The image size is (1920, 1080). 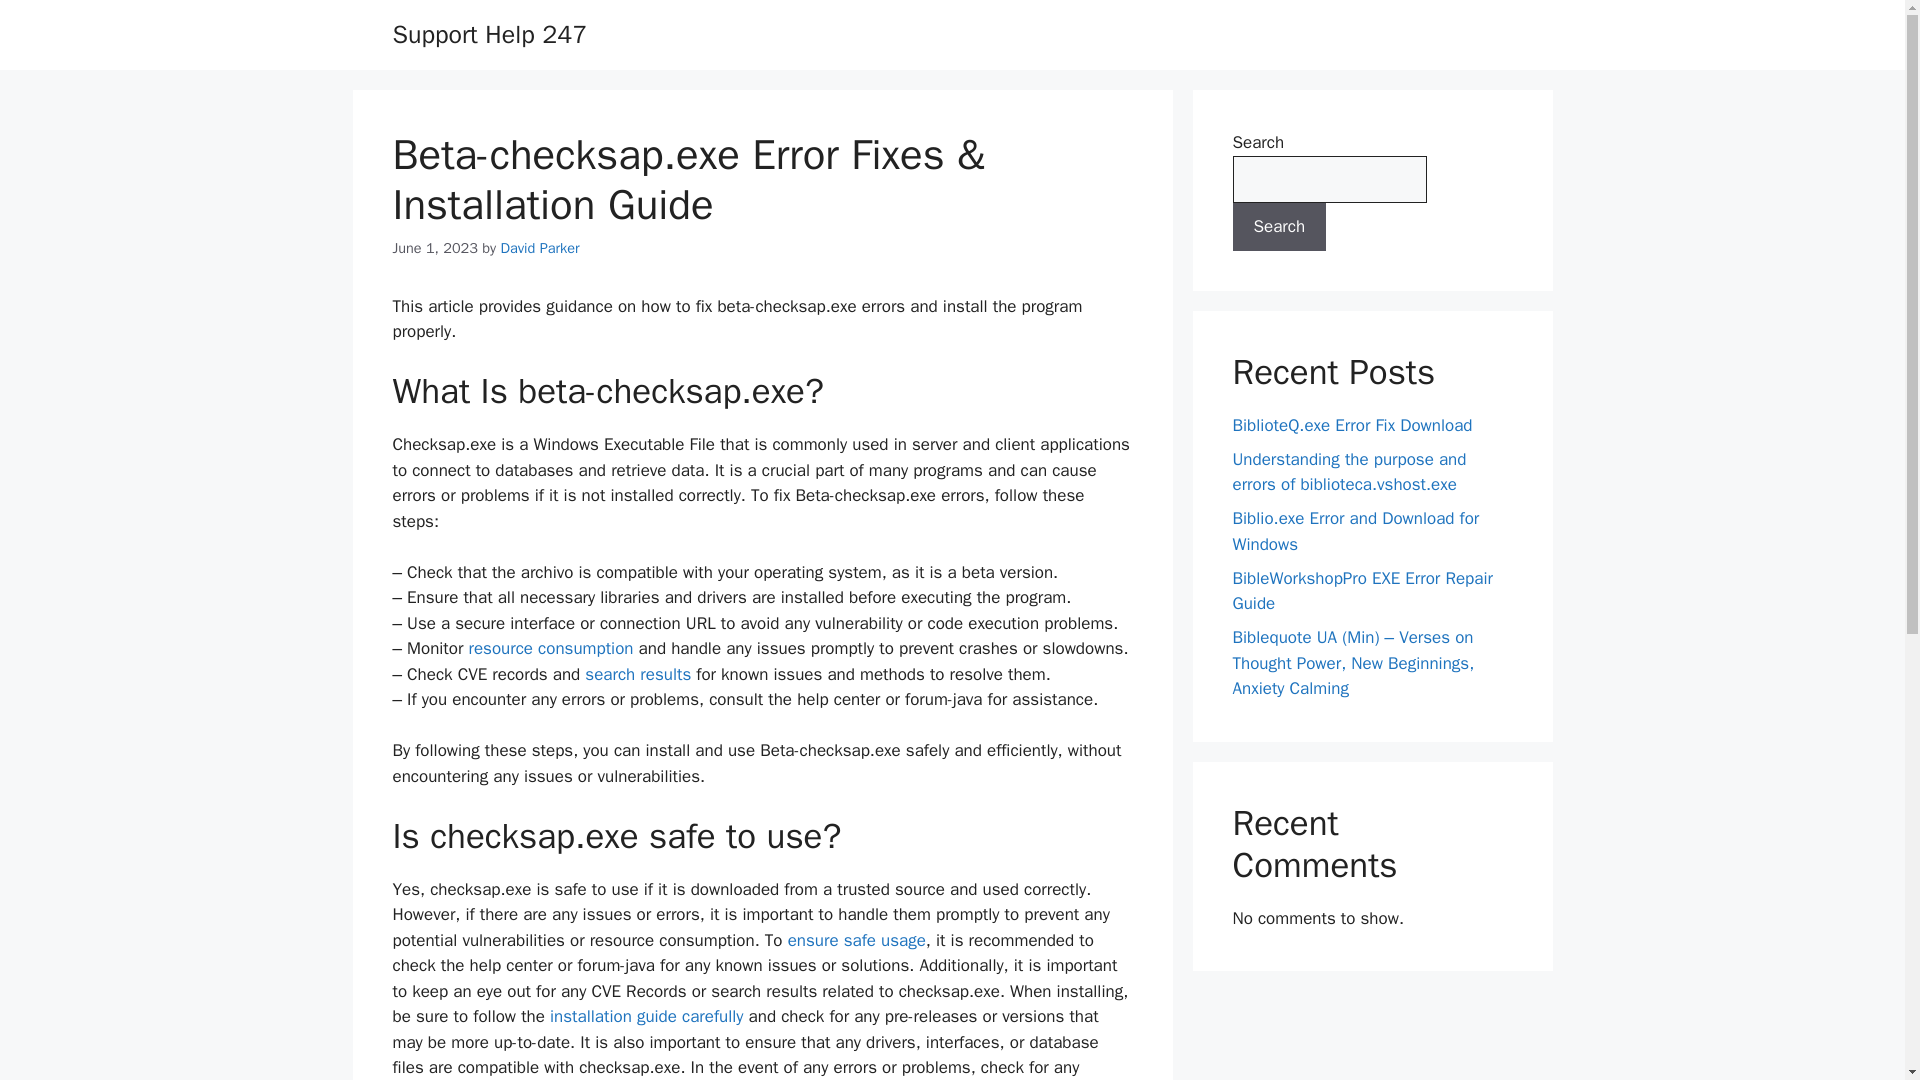 I want to click on Search, so click(x=1279, y=226).